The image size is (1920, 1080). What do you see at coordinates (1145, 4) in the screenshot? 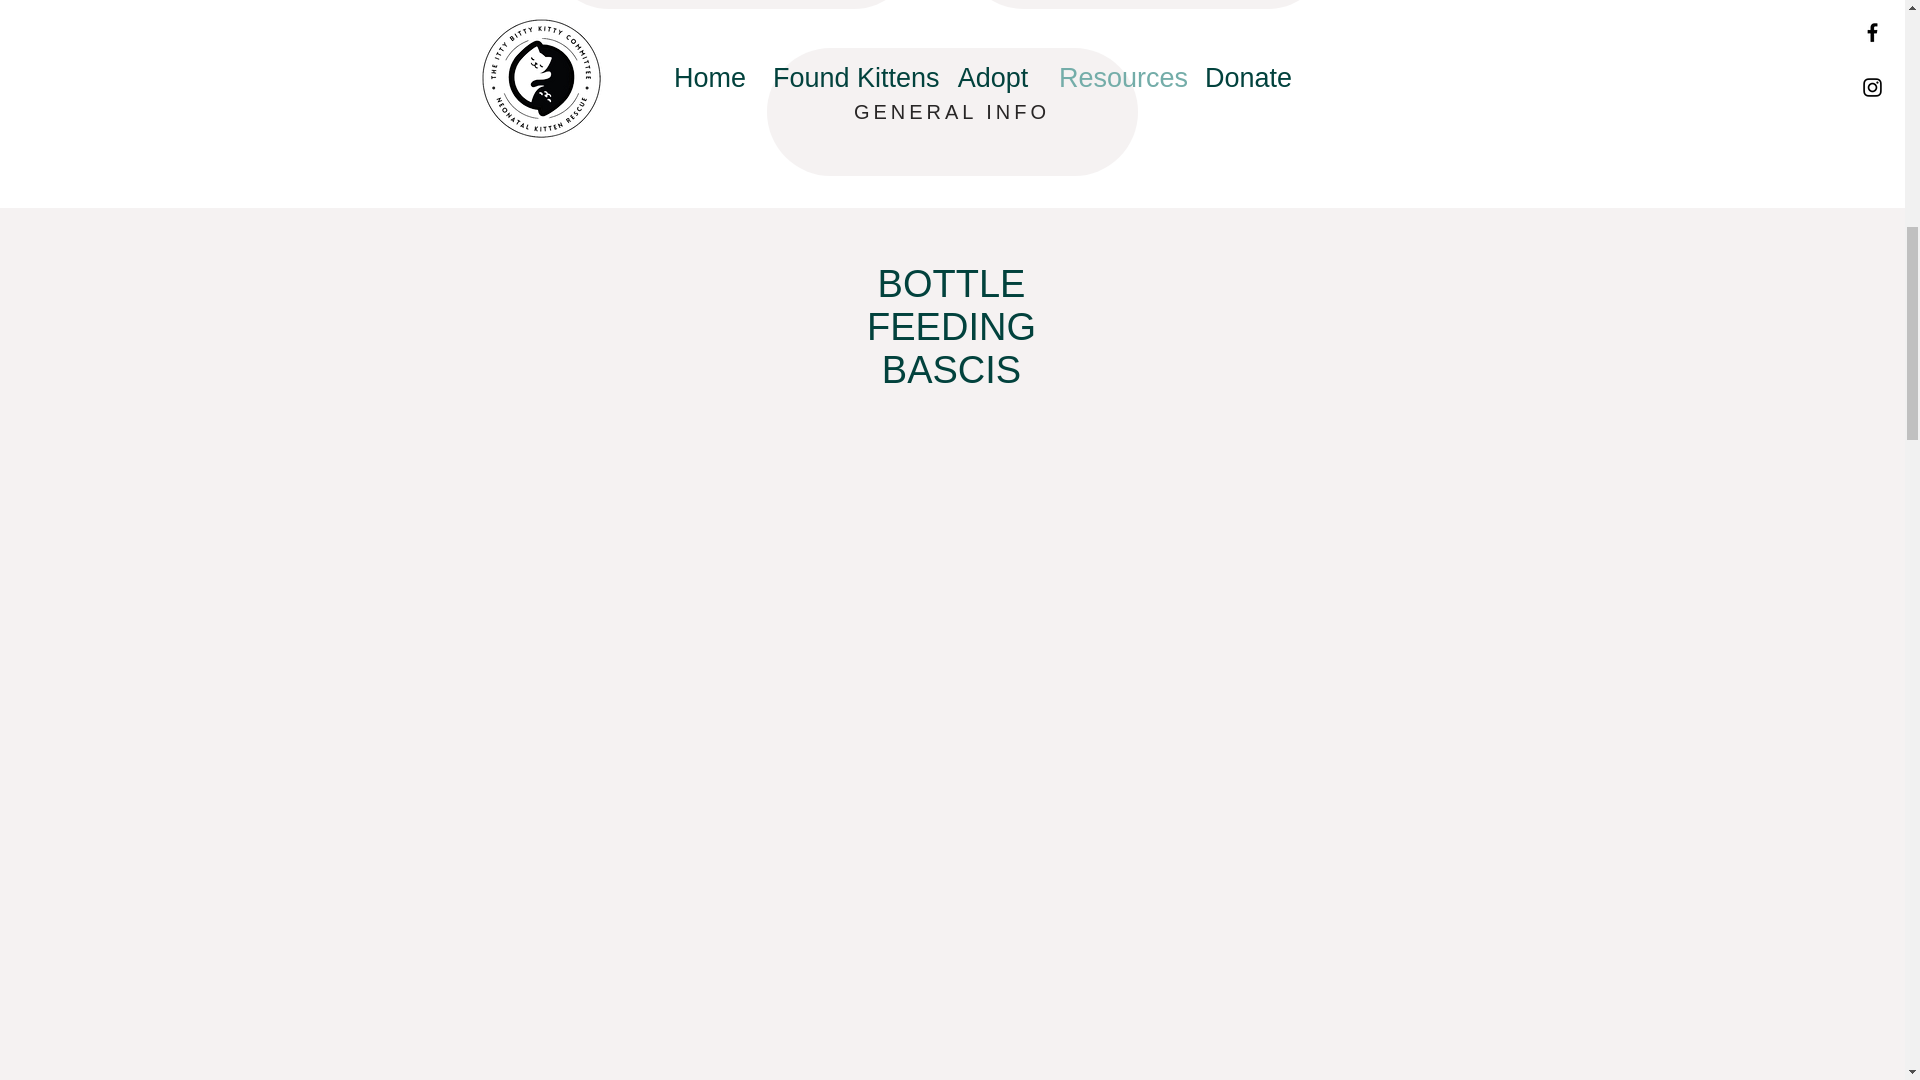
I see `STIMULATING KITTENS` at bounding box center [1145, 4].